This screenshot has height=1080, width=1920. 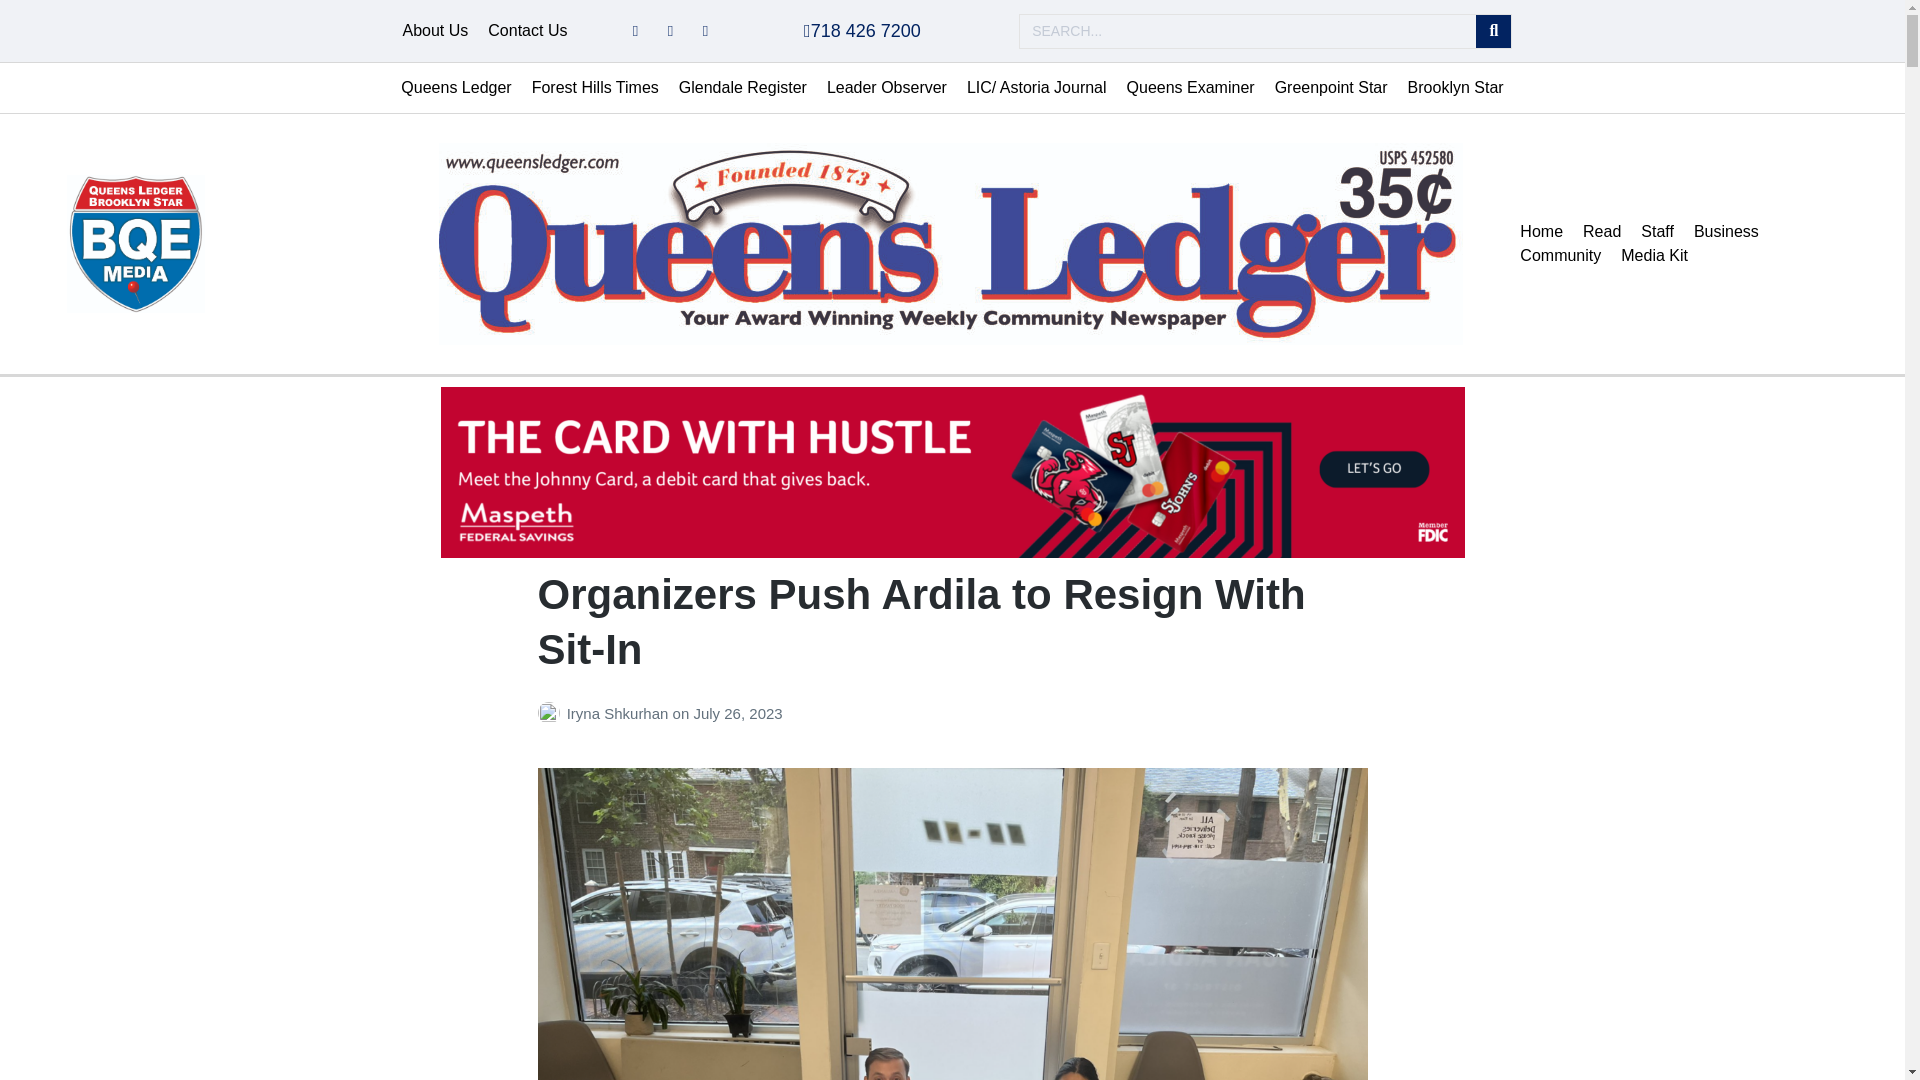 What do you see at coordinates (862, 30) in the screenshot?
I see `718 426 7200` at bounding box center [862, 30].